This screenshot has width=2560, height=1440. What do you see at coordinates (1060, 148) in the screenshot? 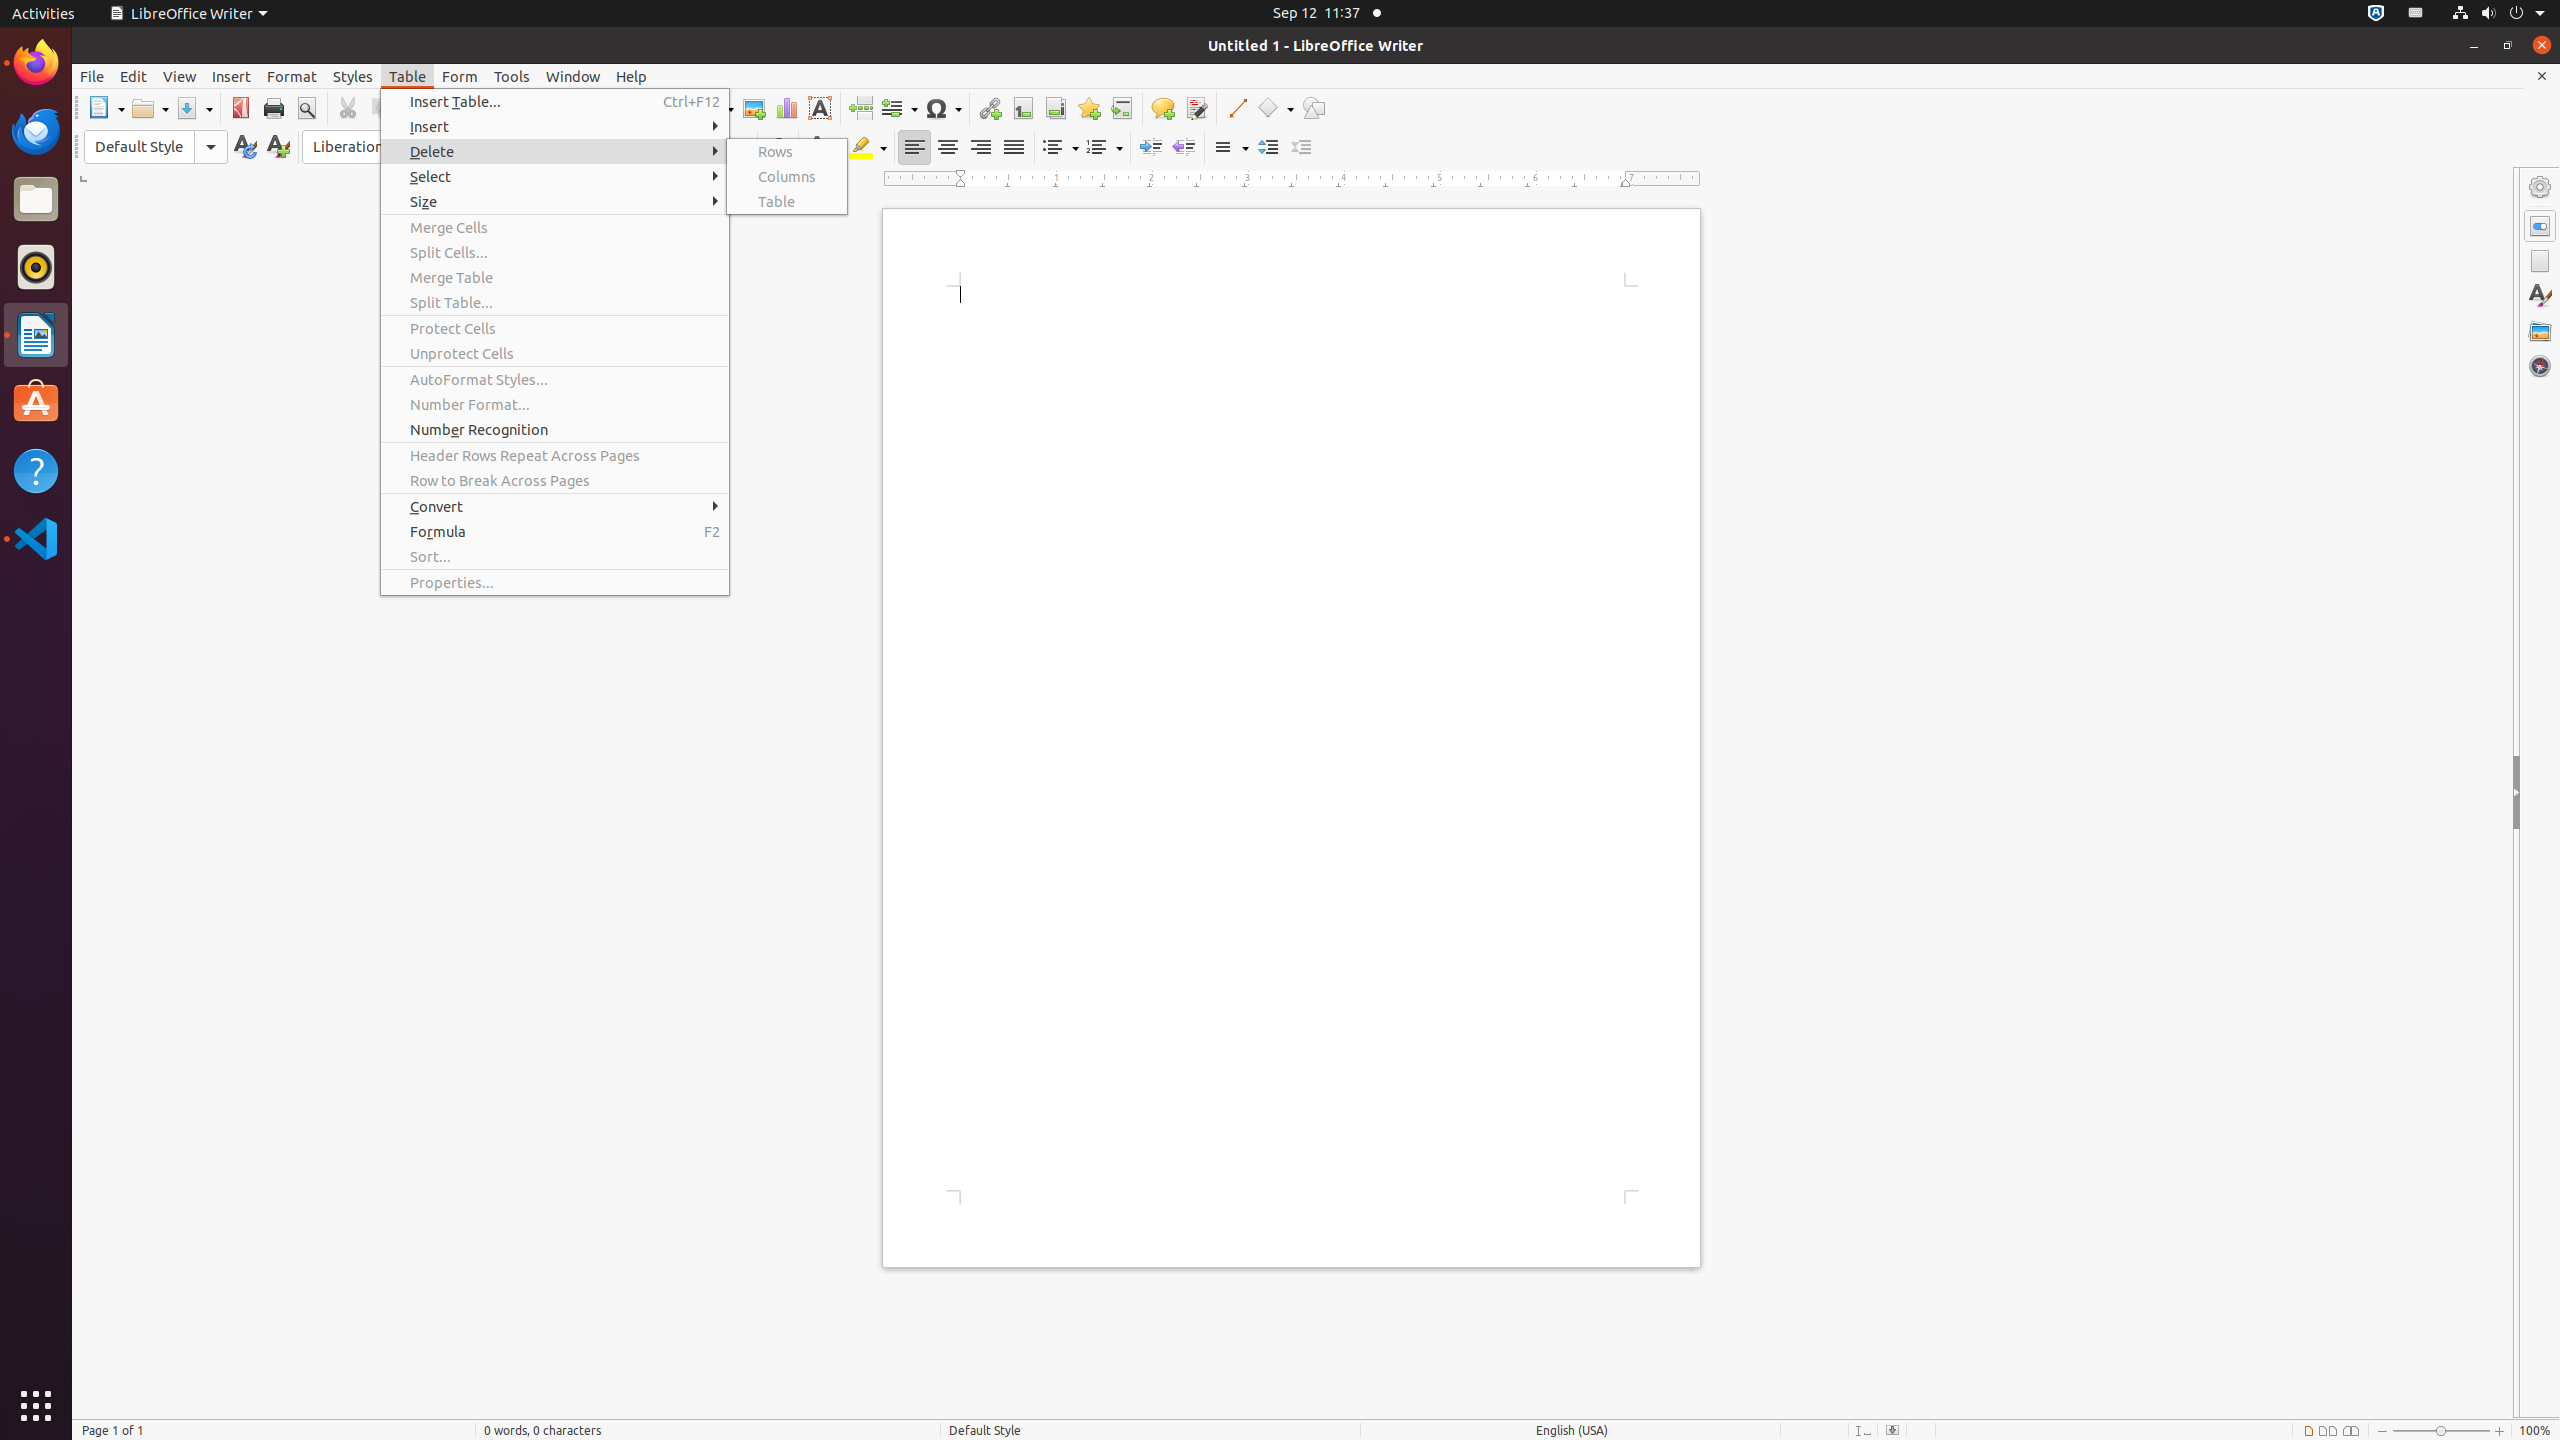
I see `Bullets` at bounding box center [1060, 148].